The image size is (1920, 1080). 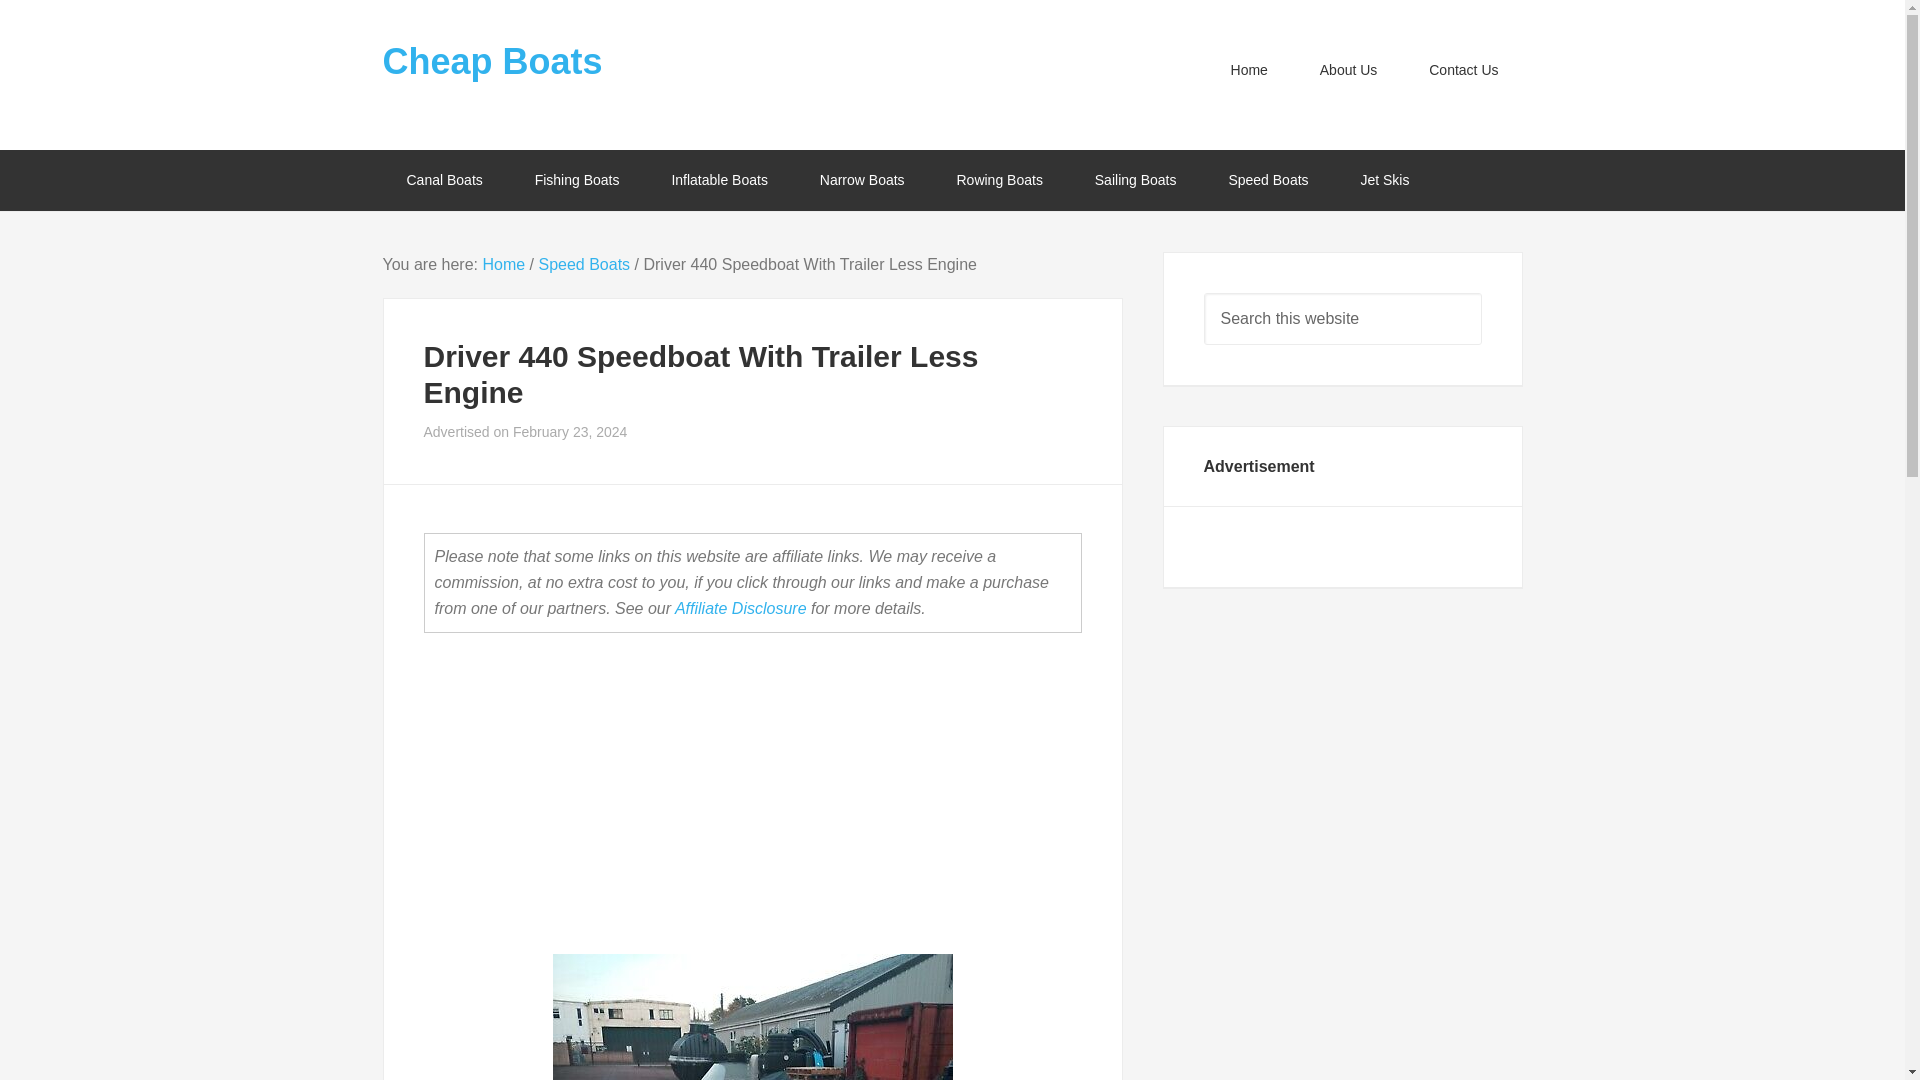 What do you see at coordinates (1250, 70) in the screenshot?
I see `Home` at bounding box center [1250, 70].